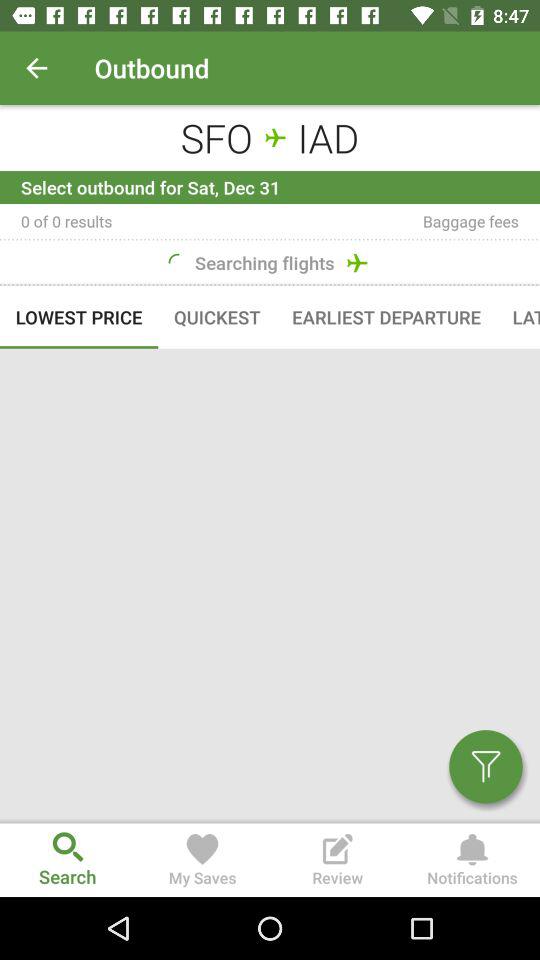 Image resolution: width=540 pixels, height=960 pixels. Describe the element at coordinates (478, 773) in the screenshot. I see `select the filter icon at the bottom` at that location.